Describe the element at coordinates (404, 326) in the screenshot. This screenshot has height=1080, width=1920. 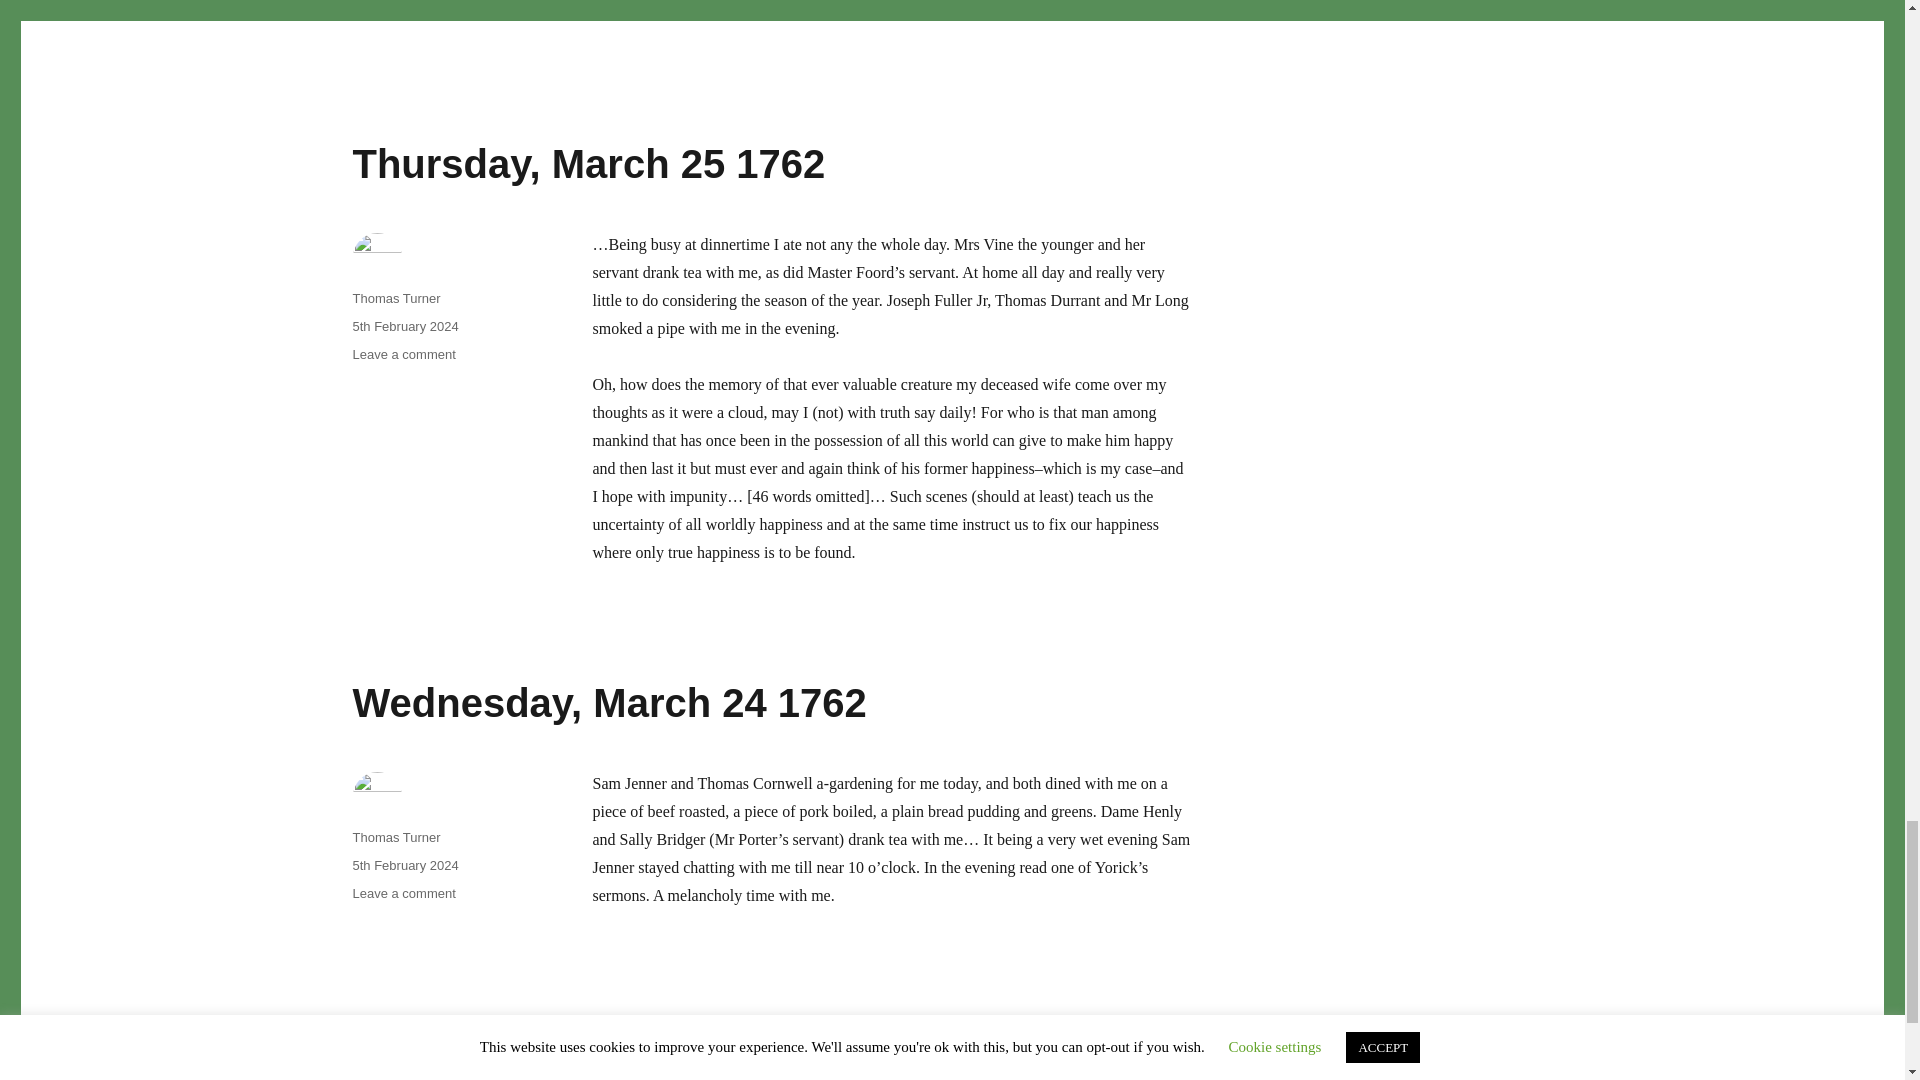
I see `Thomas Turner` at that location.